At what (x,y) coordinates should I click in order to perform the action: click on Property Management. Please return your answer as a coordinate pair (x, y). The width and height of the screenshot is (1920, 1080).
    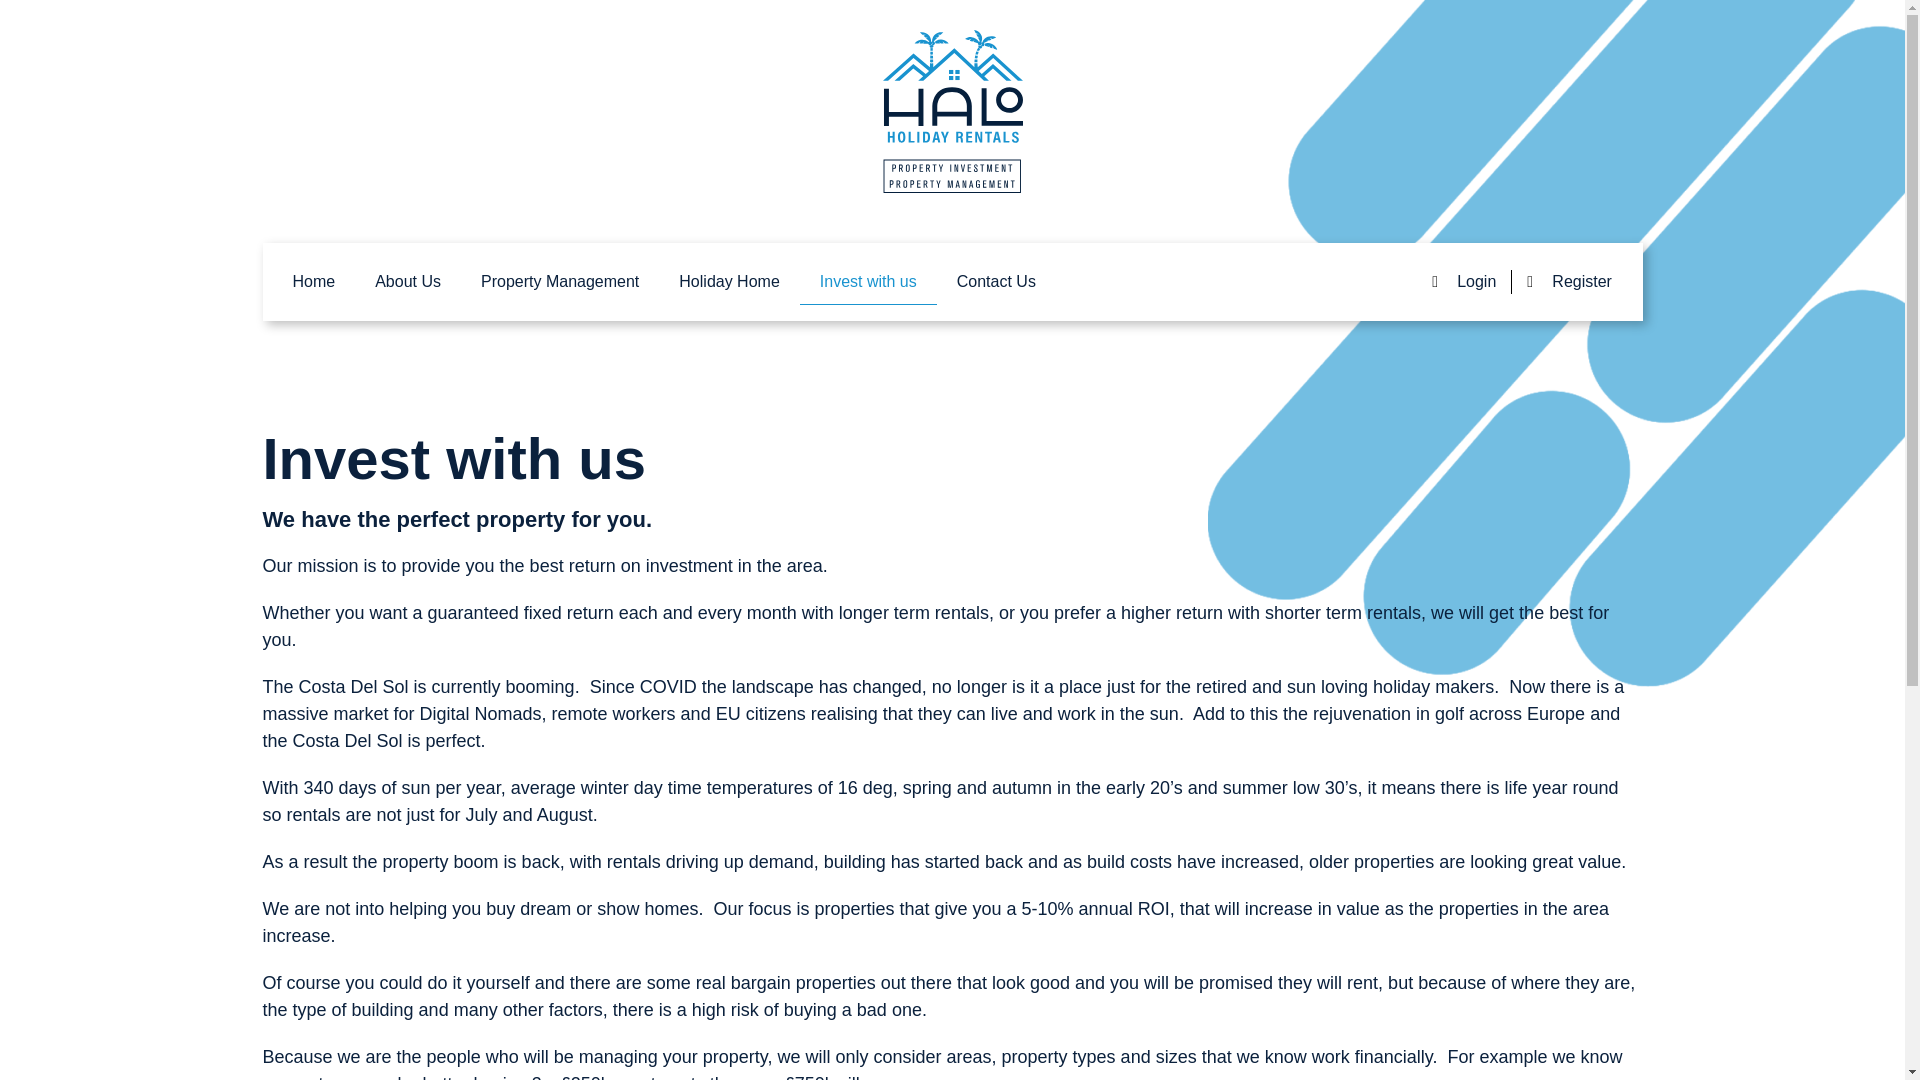
    Looking at the image, I should click on (559, 282).